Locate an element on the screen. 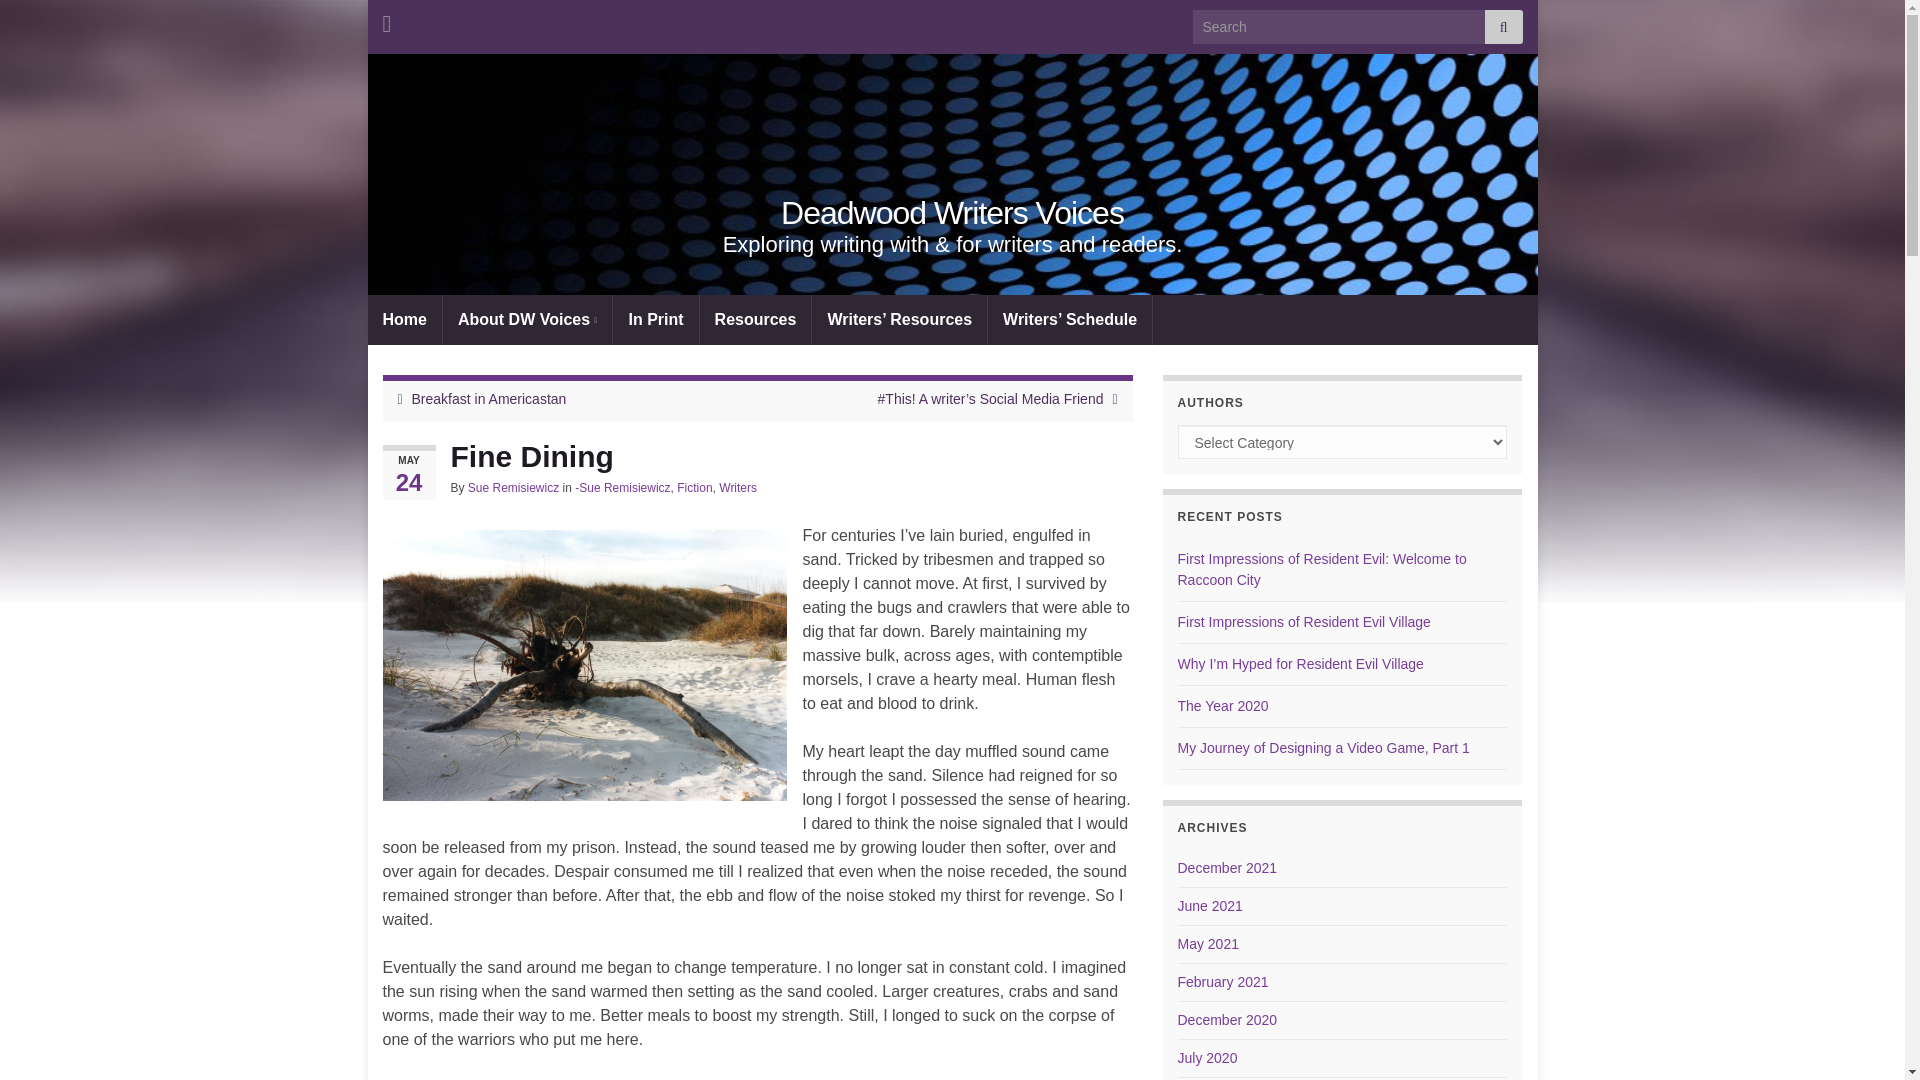  Breakfast in Americastan is located at coordinates (489, 398).